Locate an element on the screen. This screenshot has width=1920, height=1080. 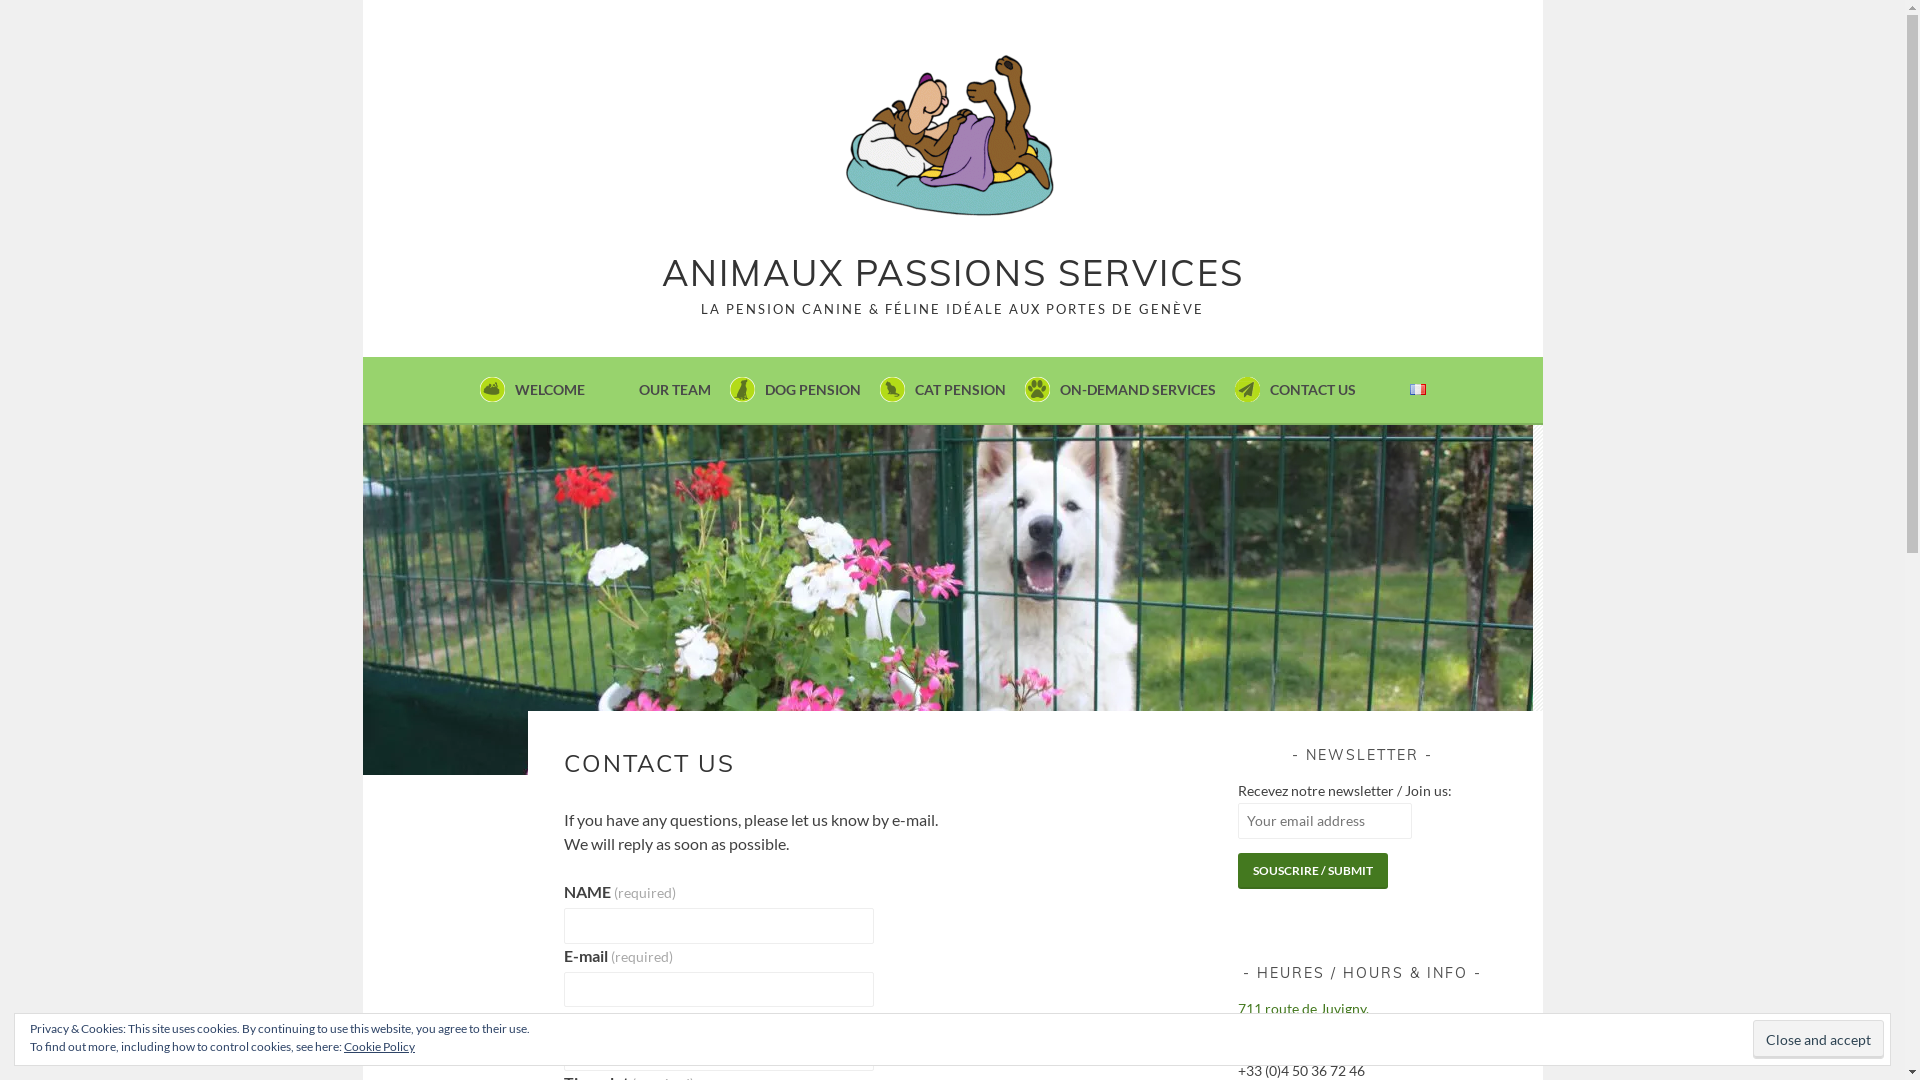
ON-DEMAND SERVICES is located at coordinates (1138, 390).